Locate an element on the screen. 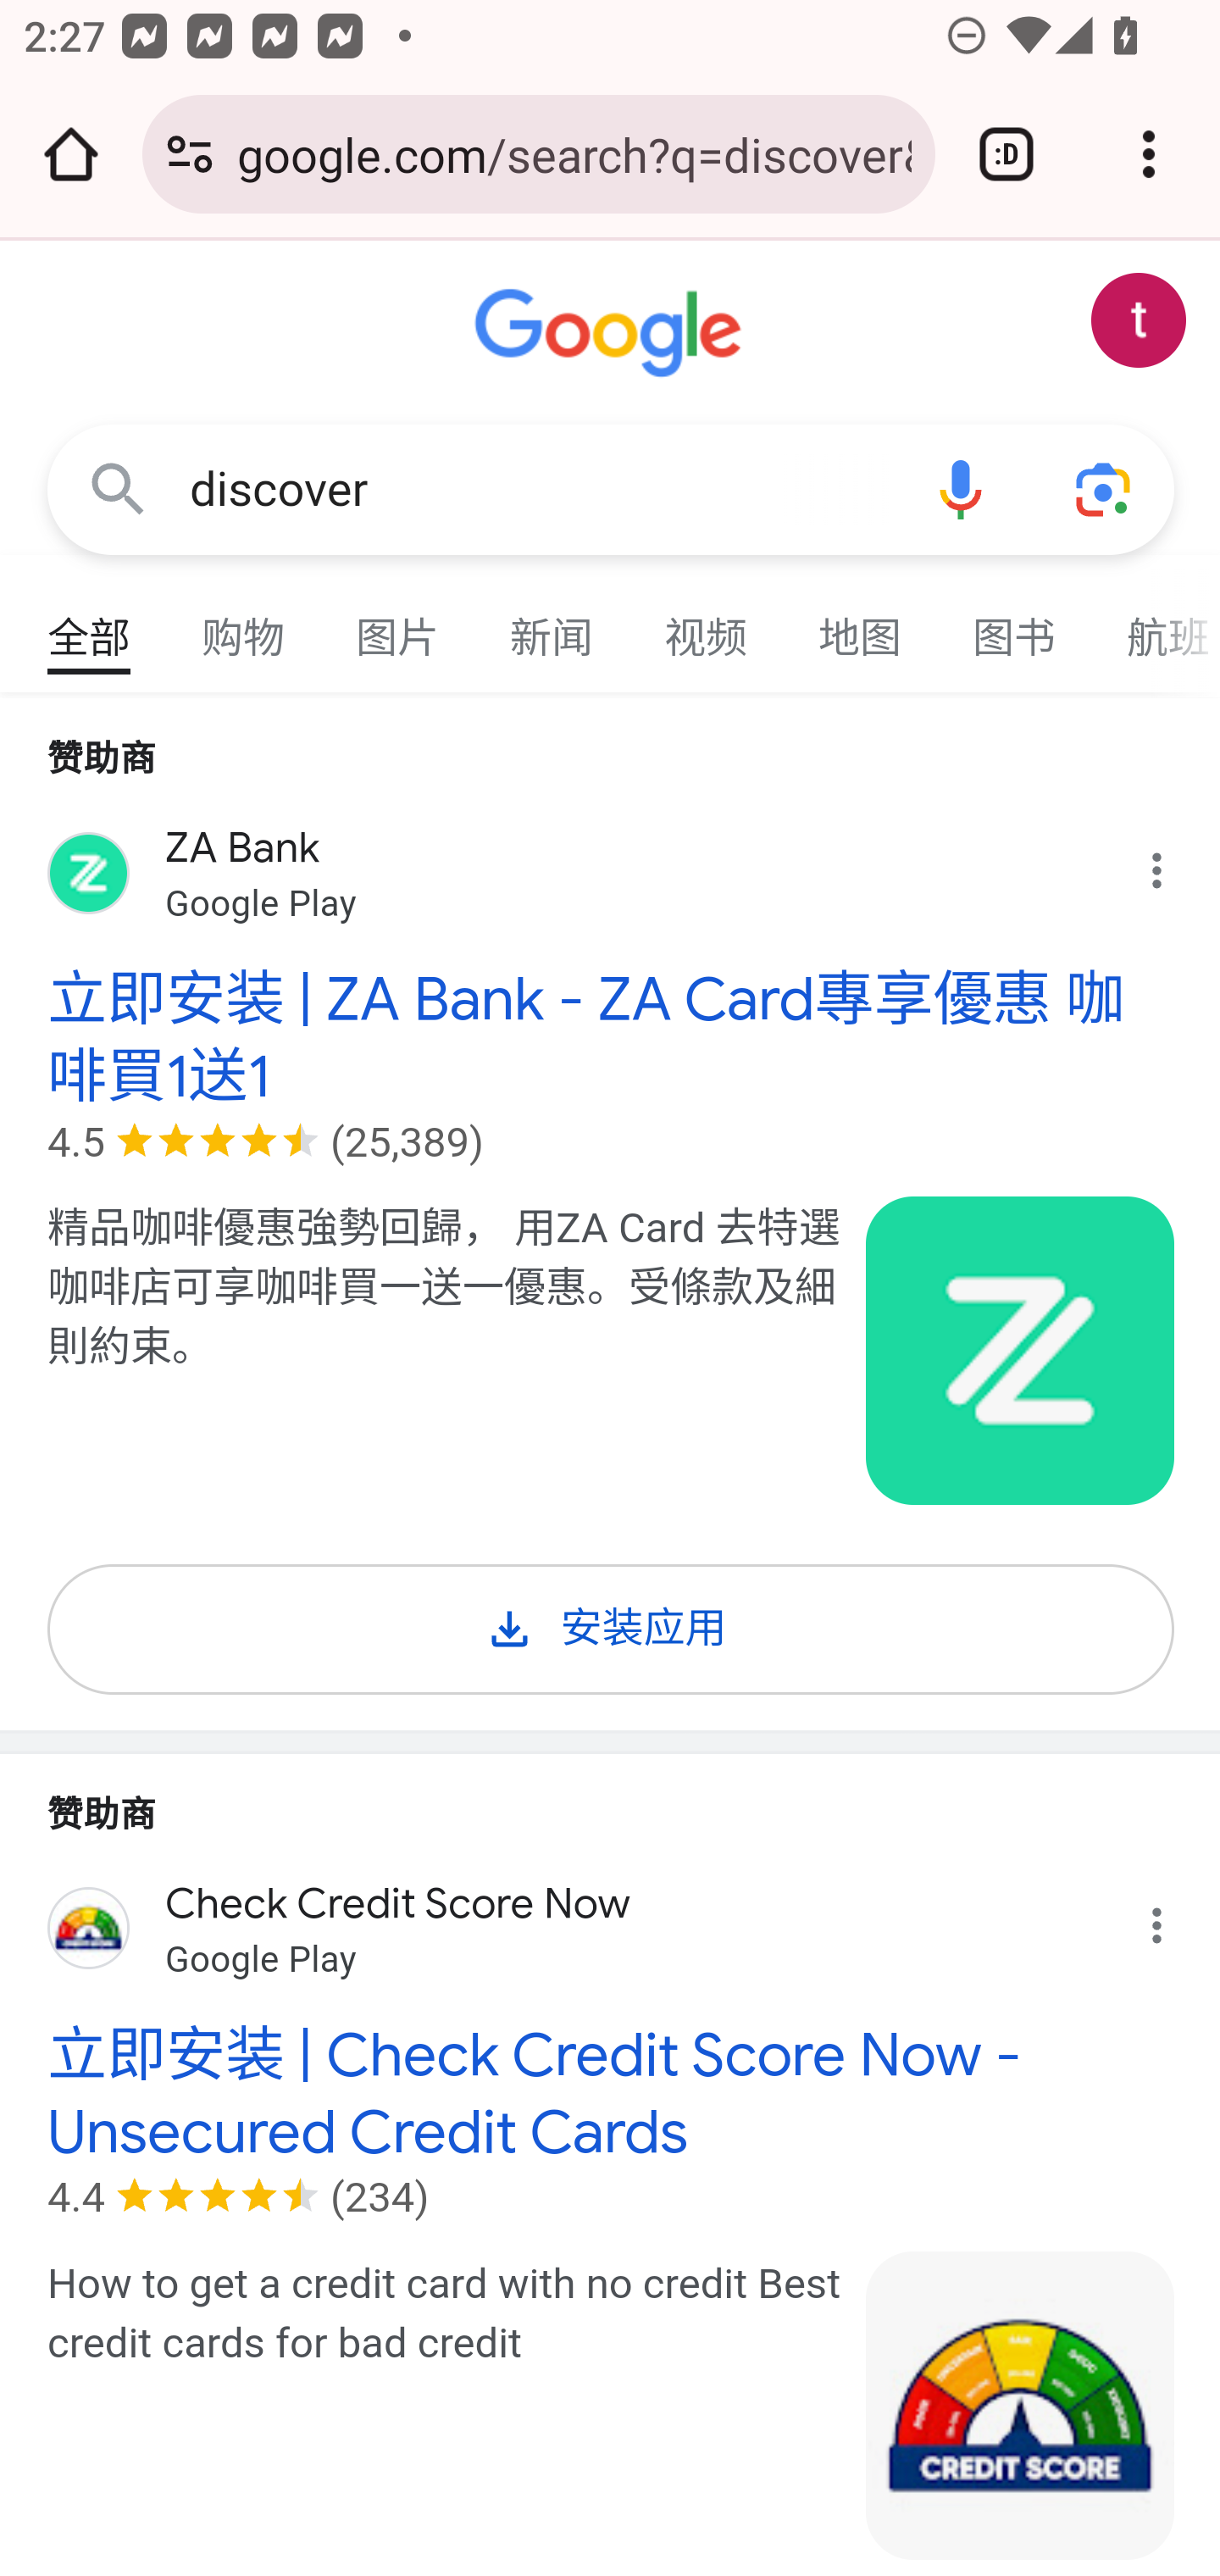 This screenshot has height=2576, width=1220. 图片来自 google.com is located at coordinates (1022, 2407).